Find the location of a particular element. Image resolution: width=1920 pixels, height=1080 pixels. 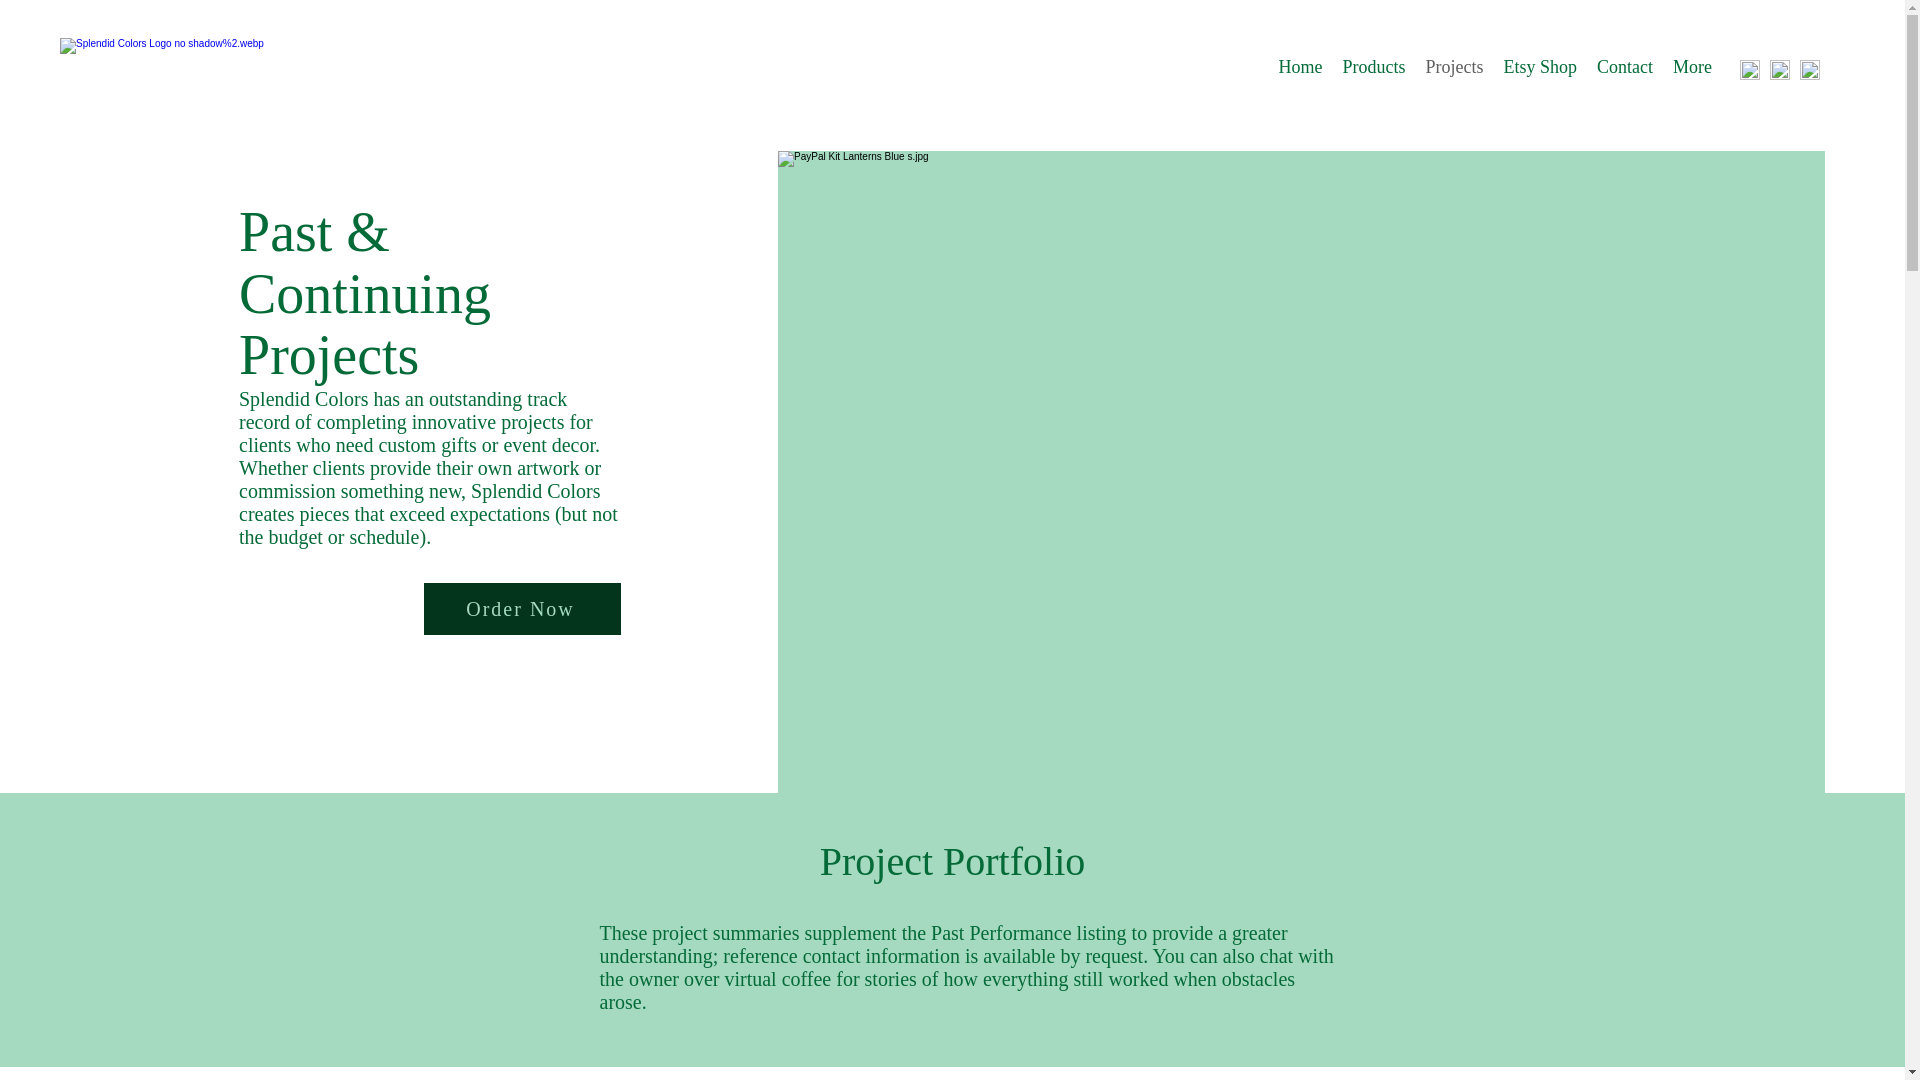

Projects is located at coordinates (1454, 70).